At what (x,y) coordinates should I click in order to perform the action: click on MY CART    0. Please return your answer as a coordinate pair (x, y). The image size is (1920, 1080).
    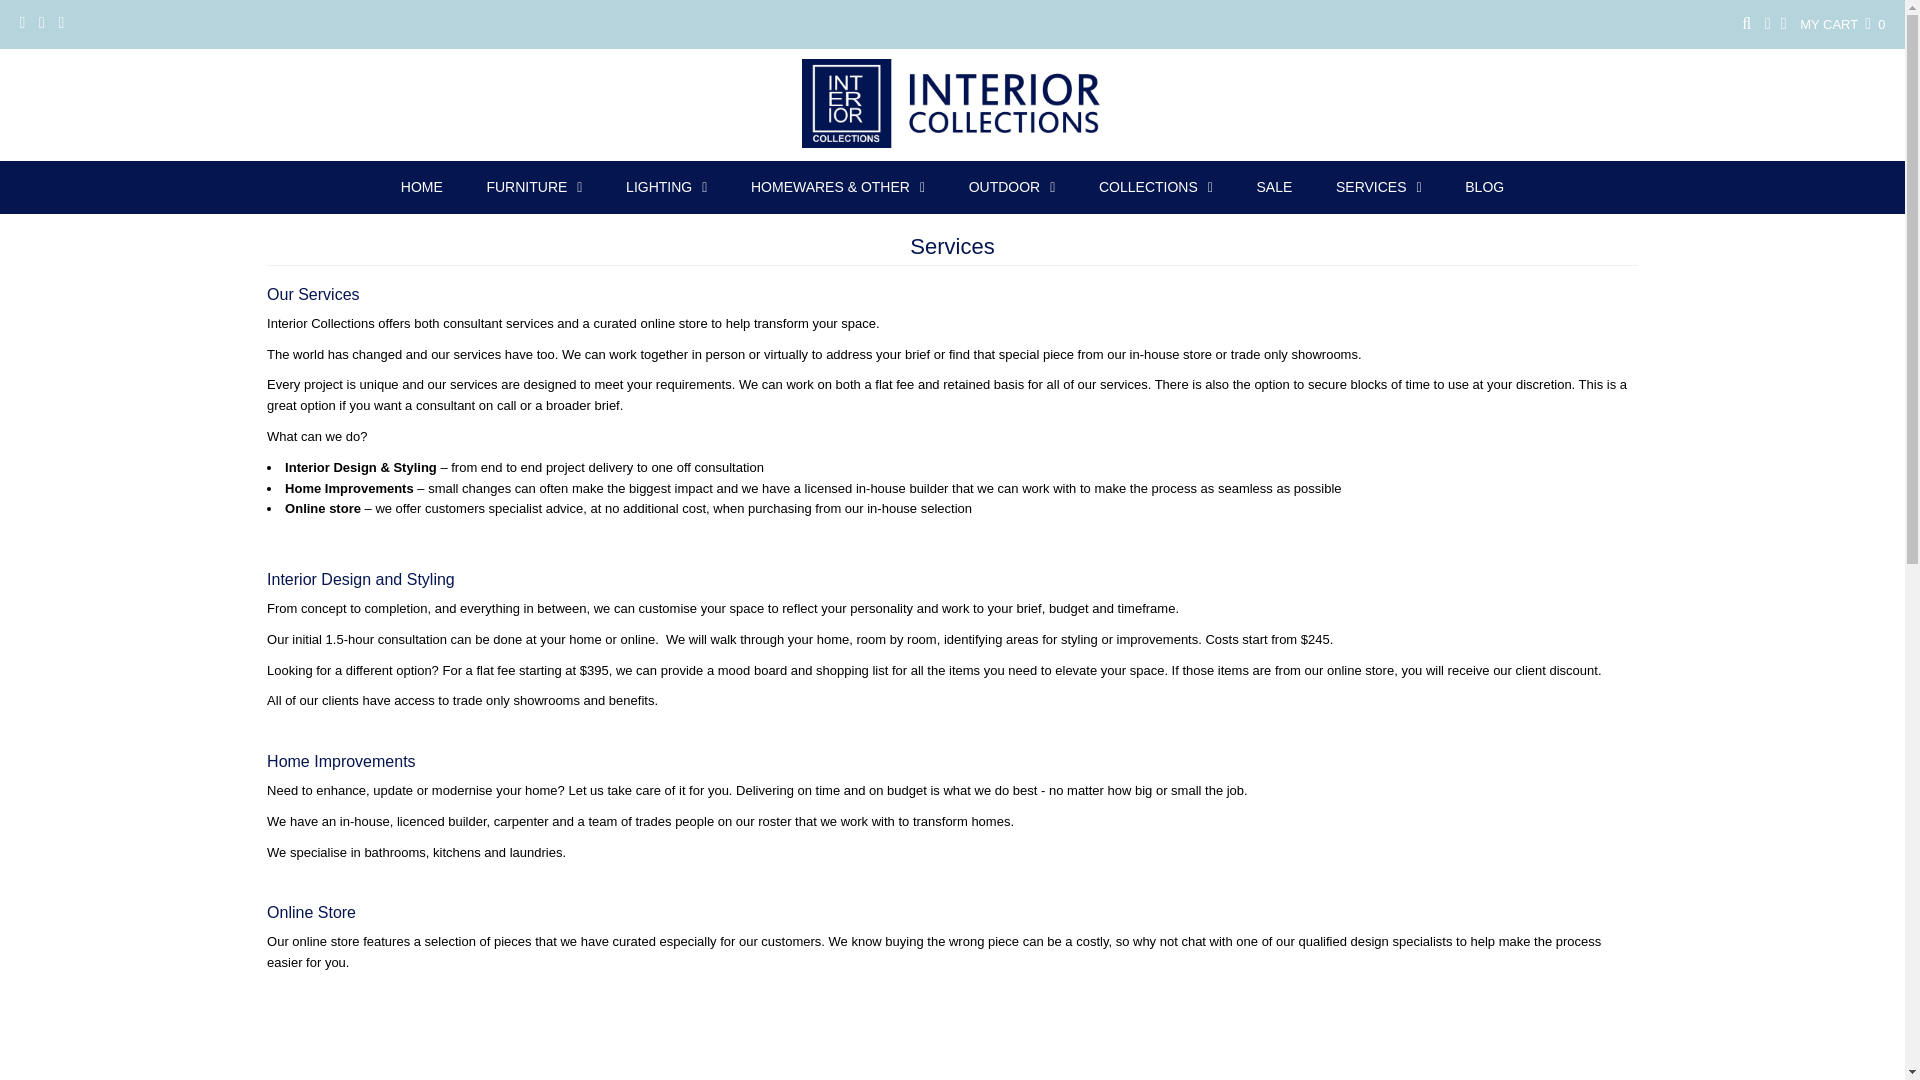
    Looking at the image, I should click on (1842, 24).